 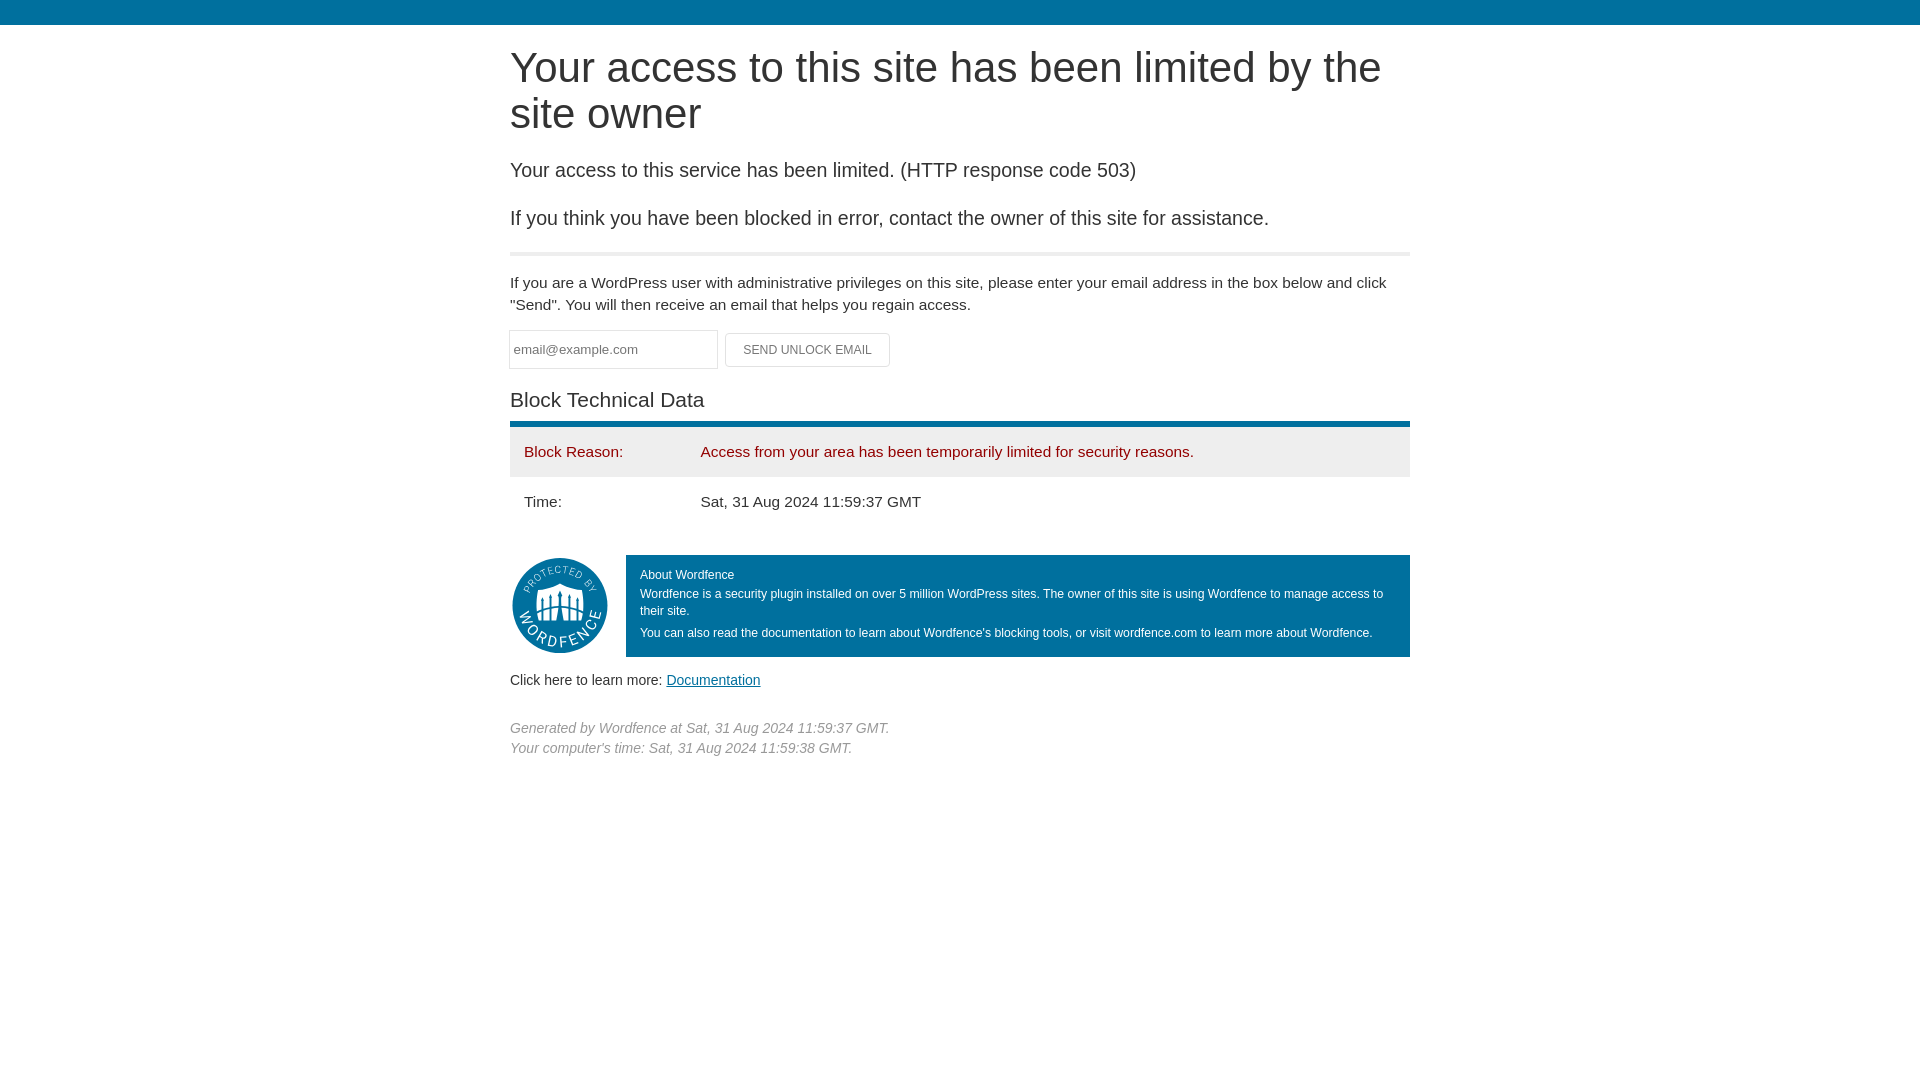 What do you see at coordinates (808, 350) in the screenshot?
I see `Send Unlock Email` at bounding box center [808, 350].